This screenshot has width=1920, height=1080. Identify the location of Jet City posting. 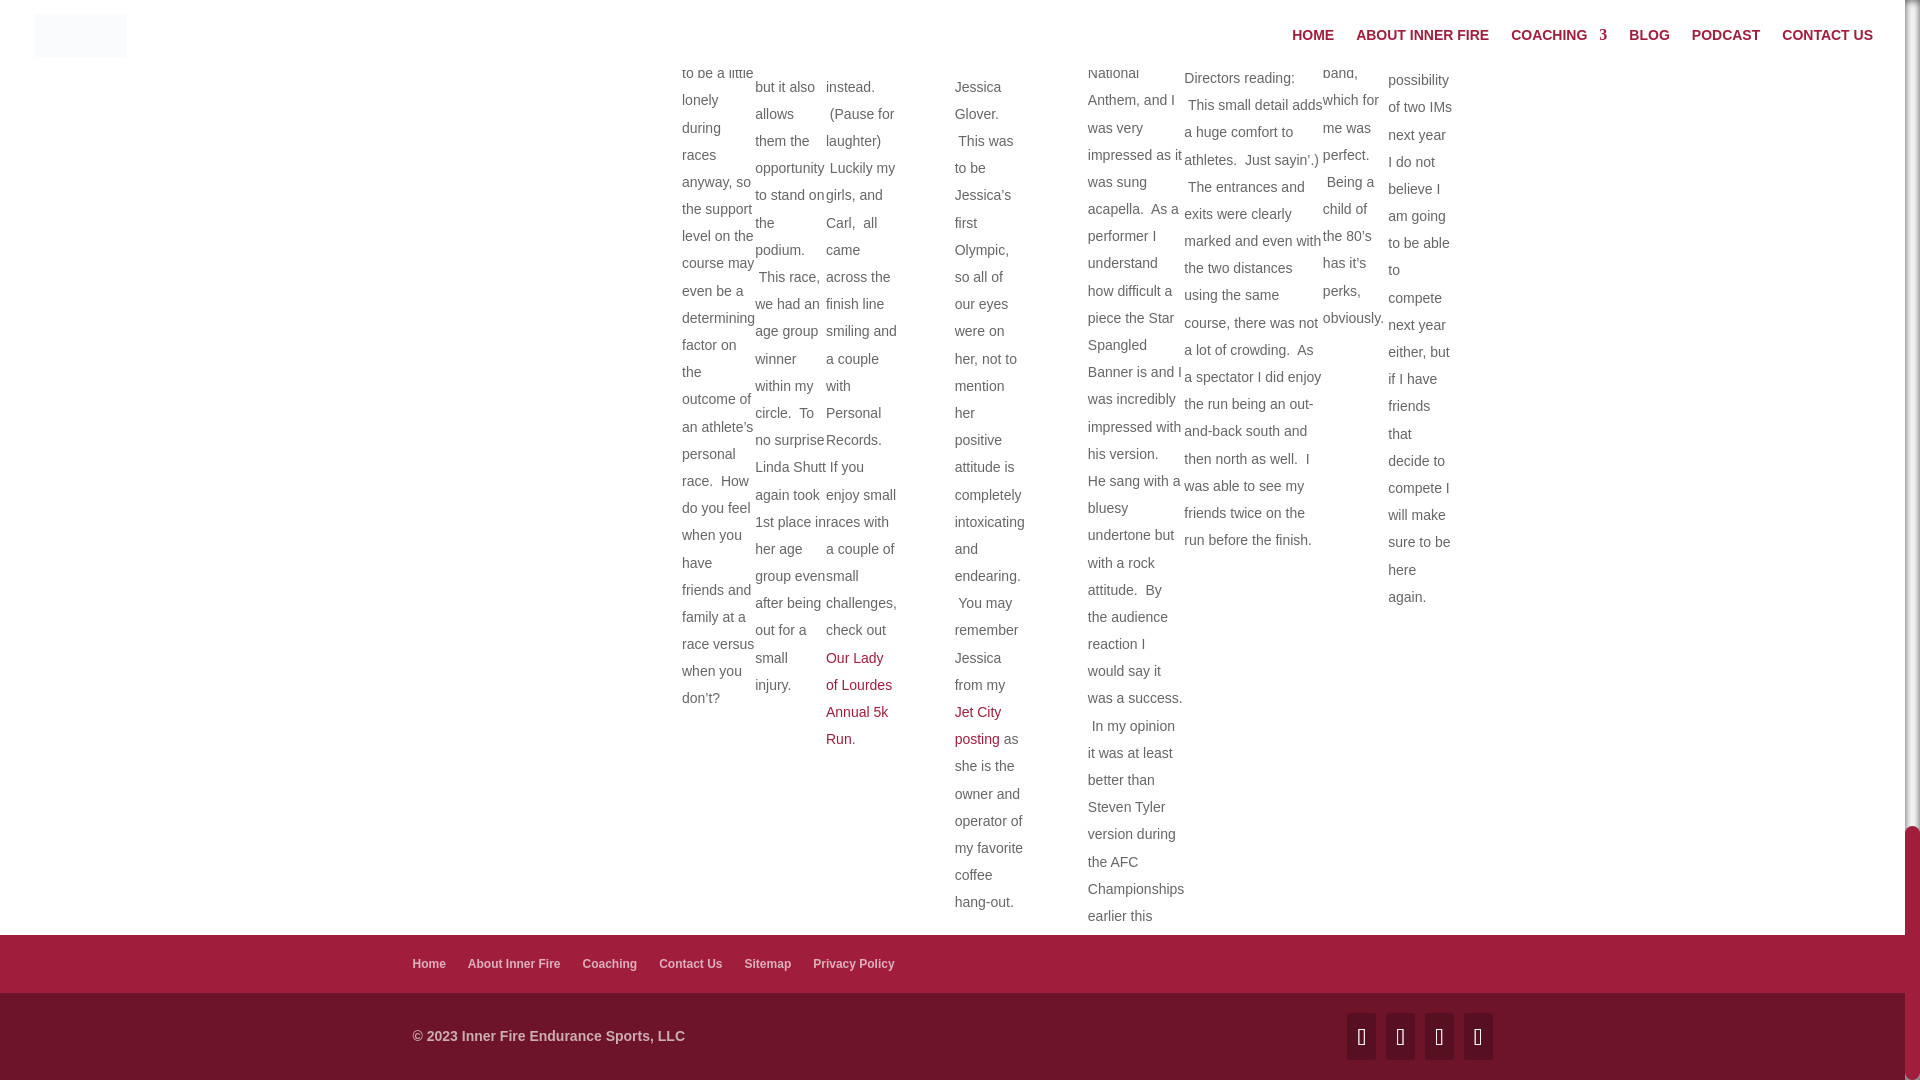
(978, 726).